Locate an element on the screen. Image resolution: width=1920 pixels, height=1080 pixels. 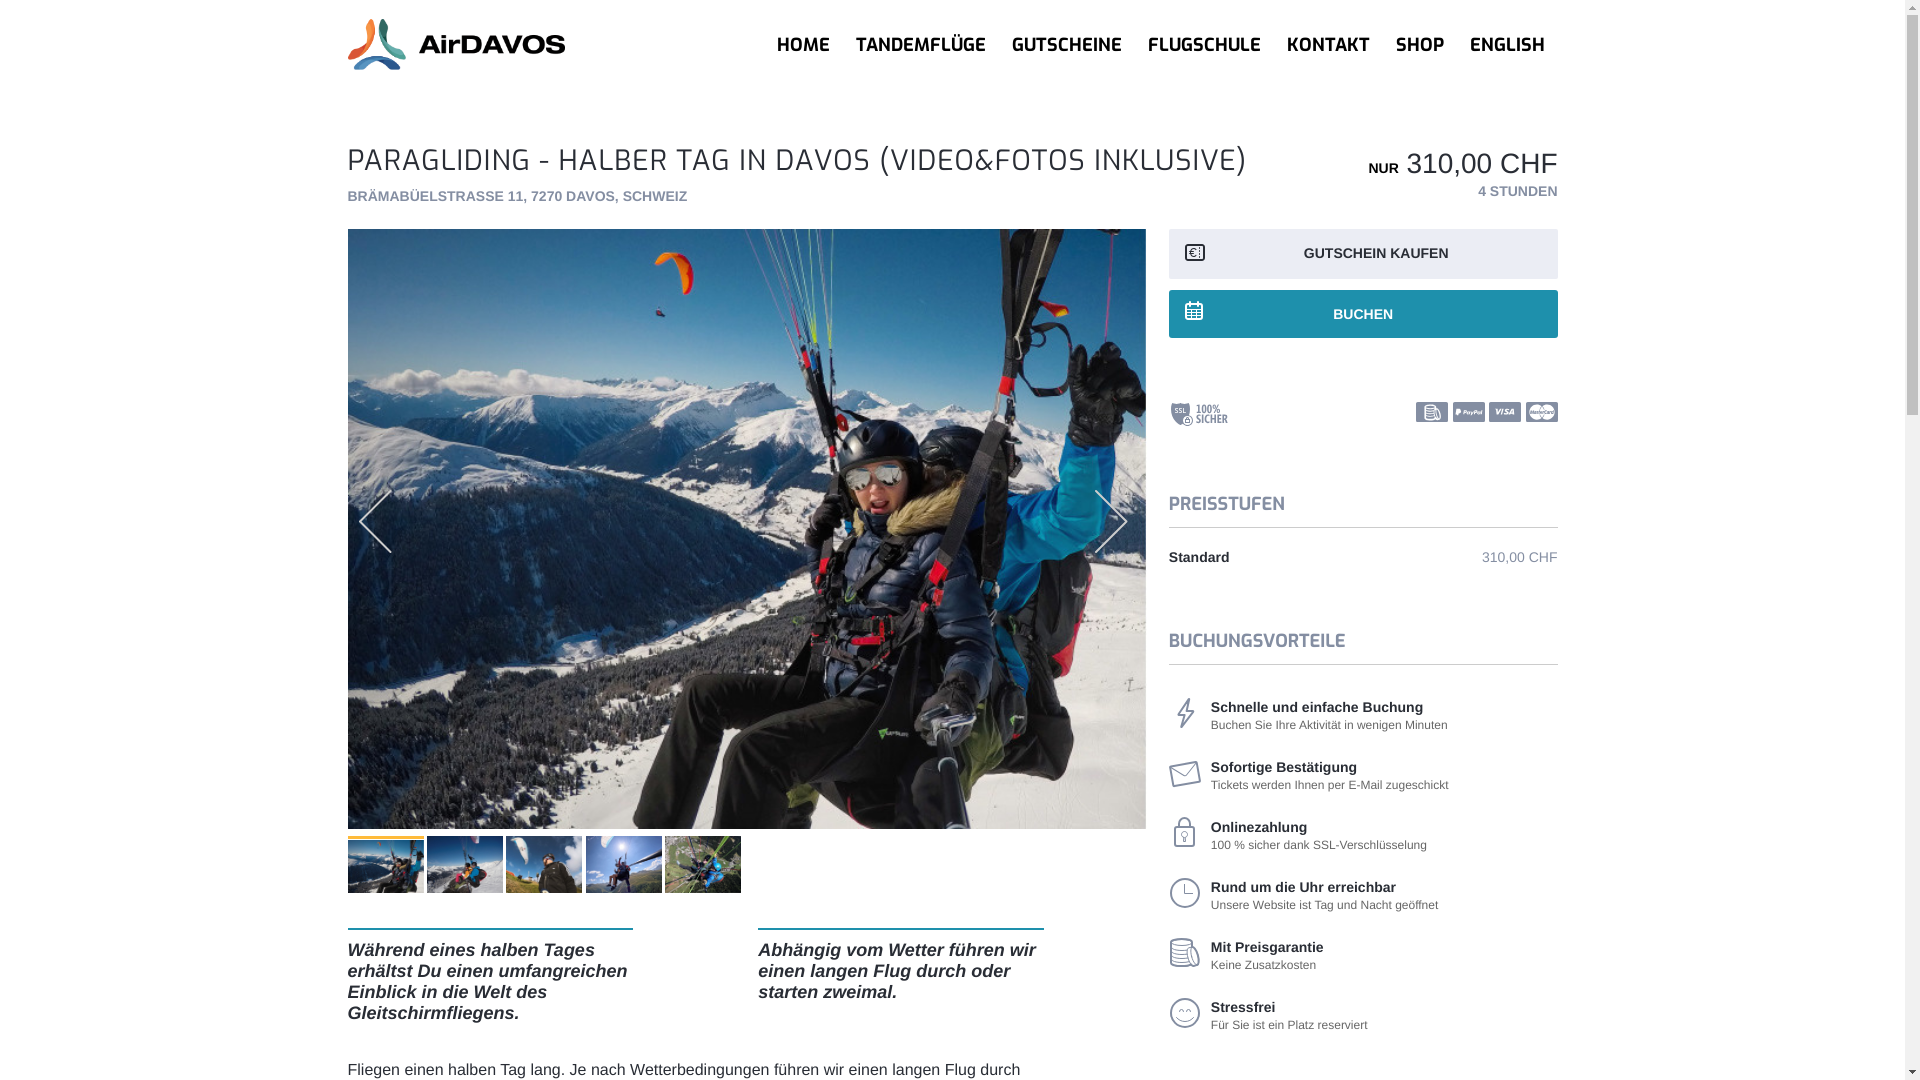
FLUGSCHULE is located at coordinates (1204, 45).